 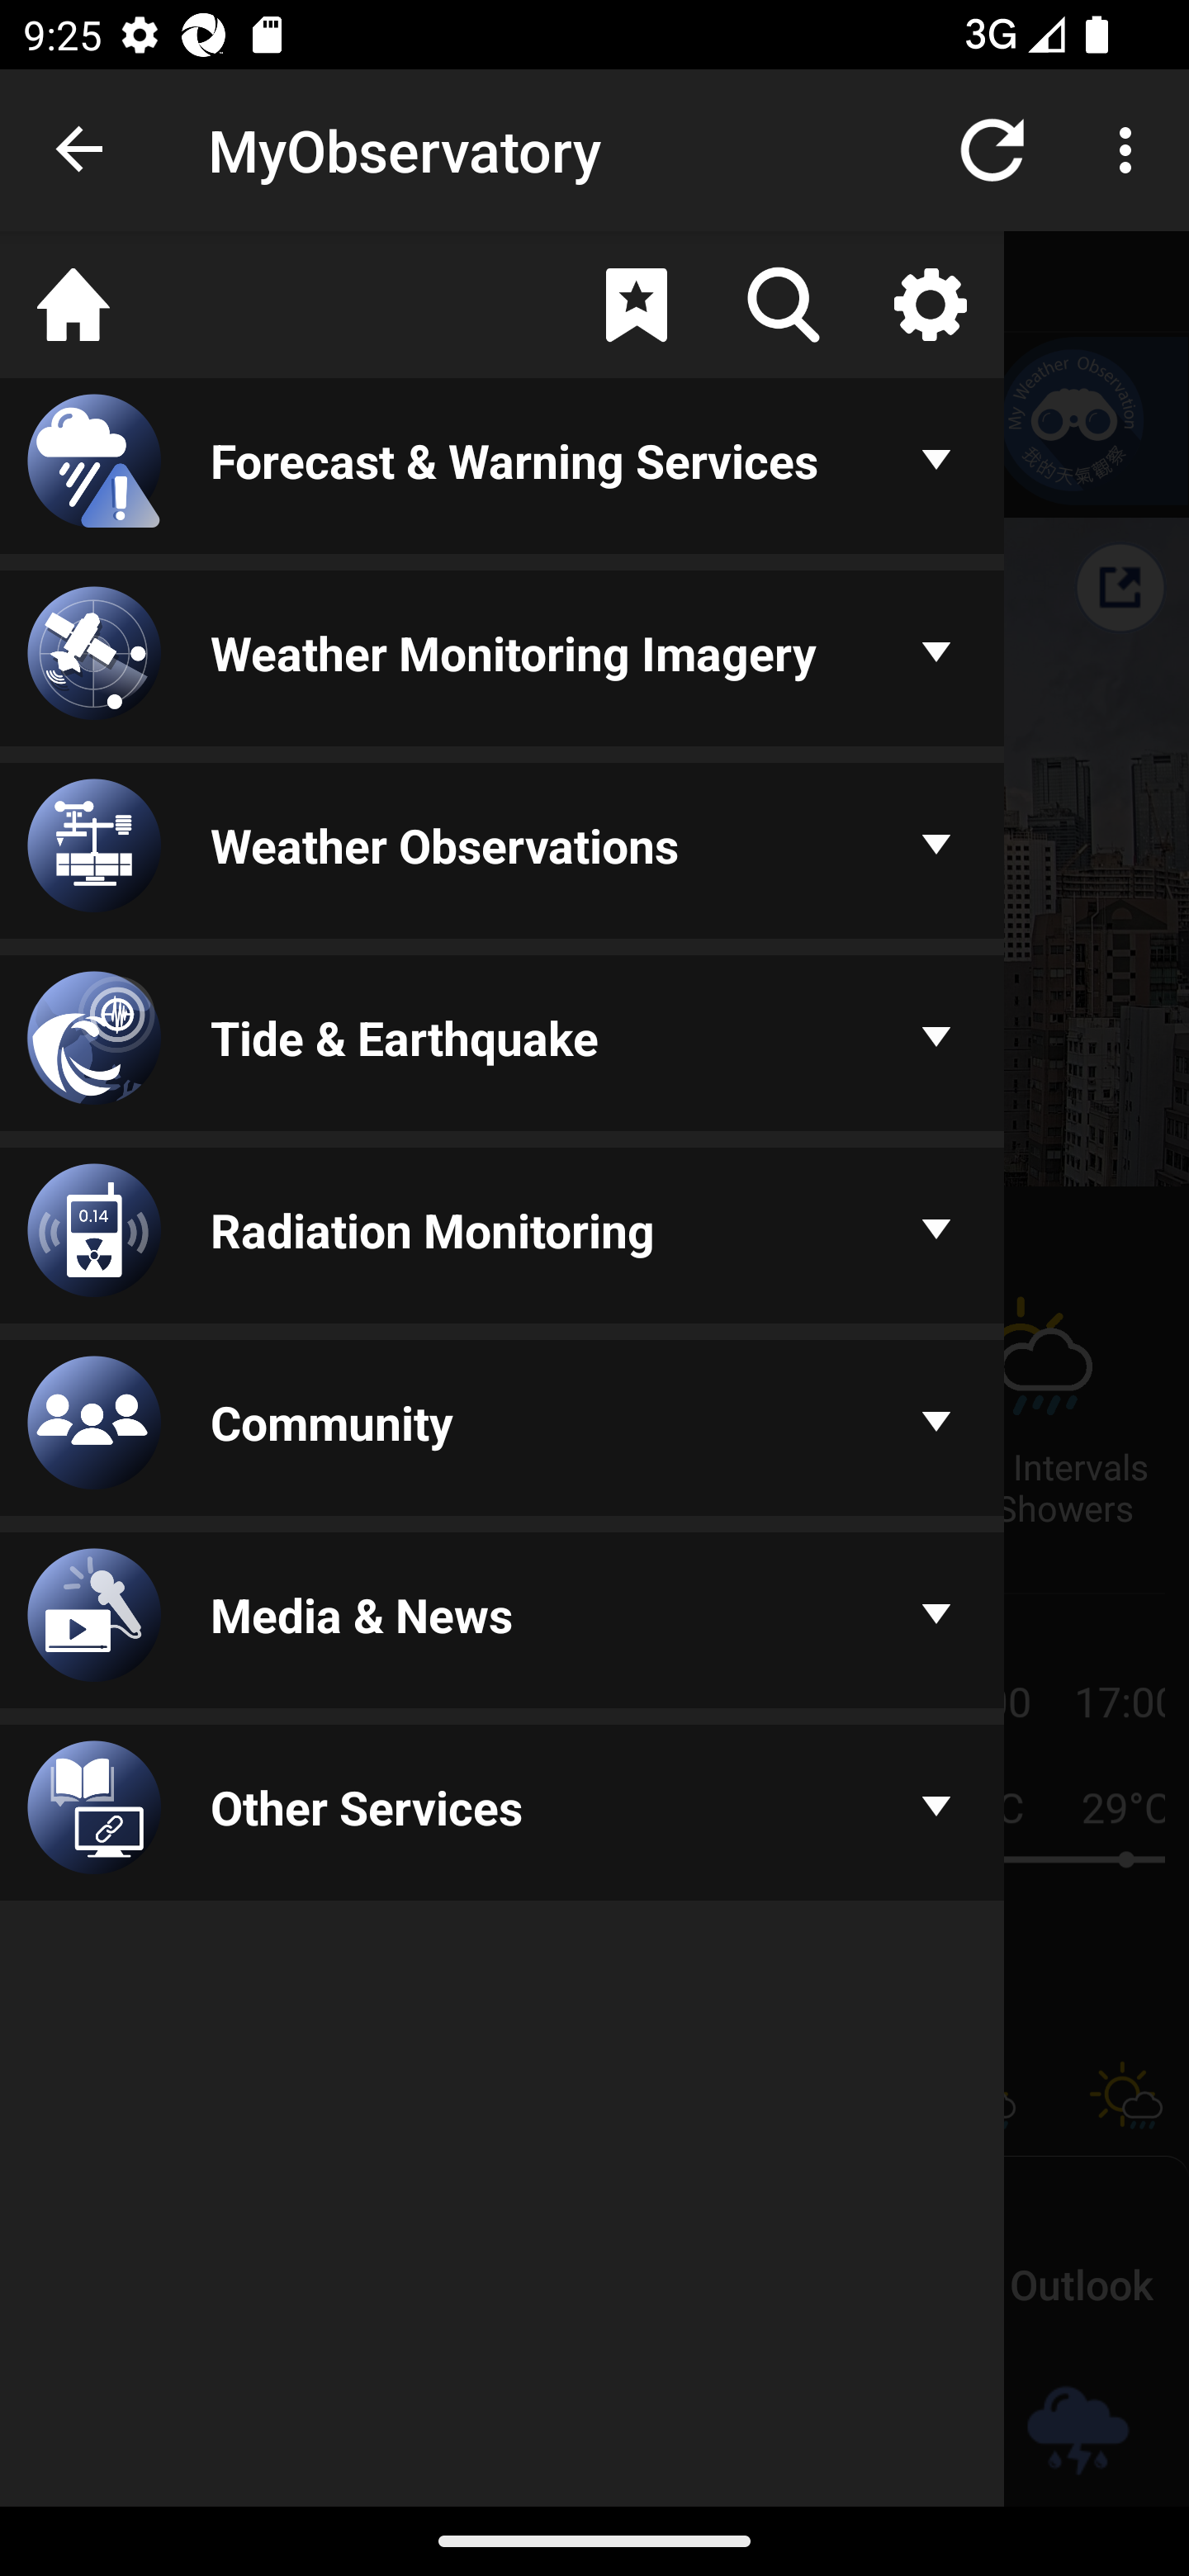 I want to click on Media & News Collapsed, so click(x=502, y=1622).